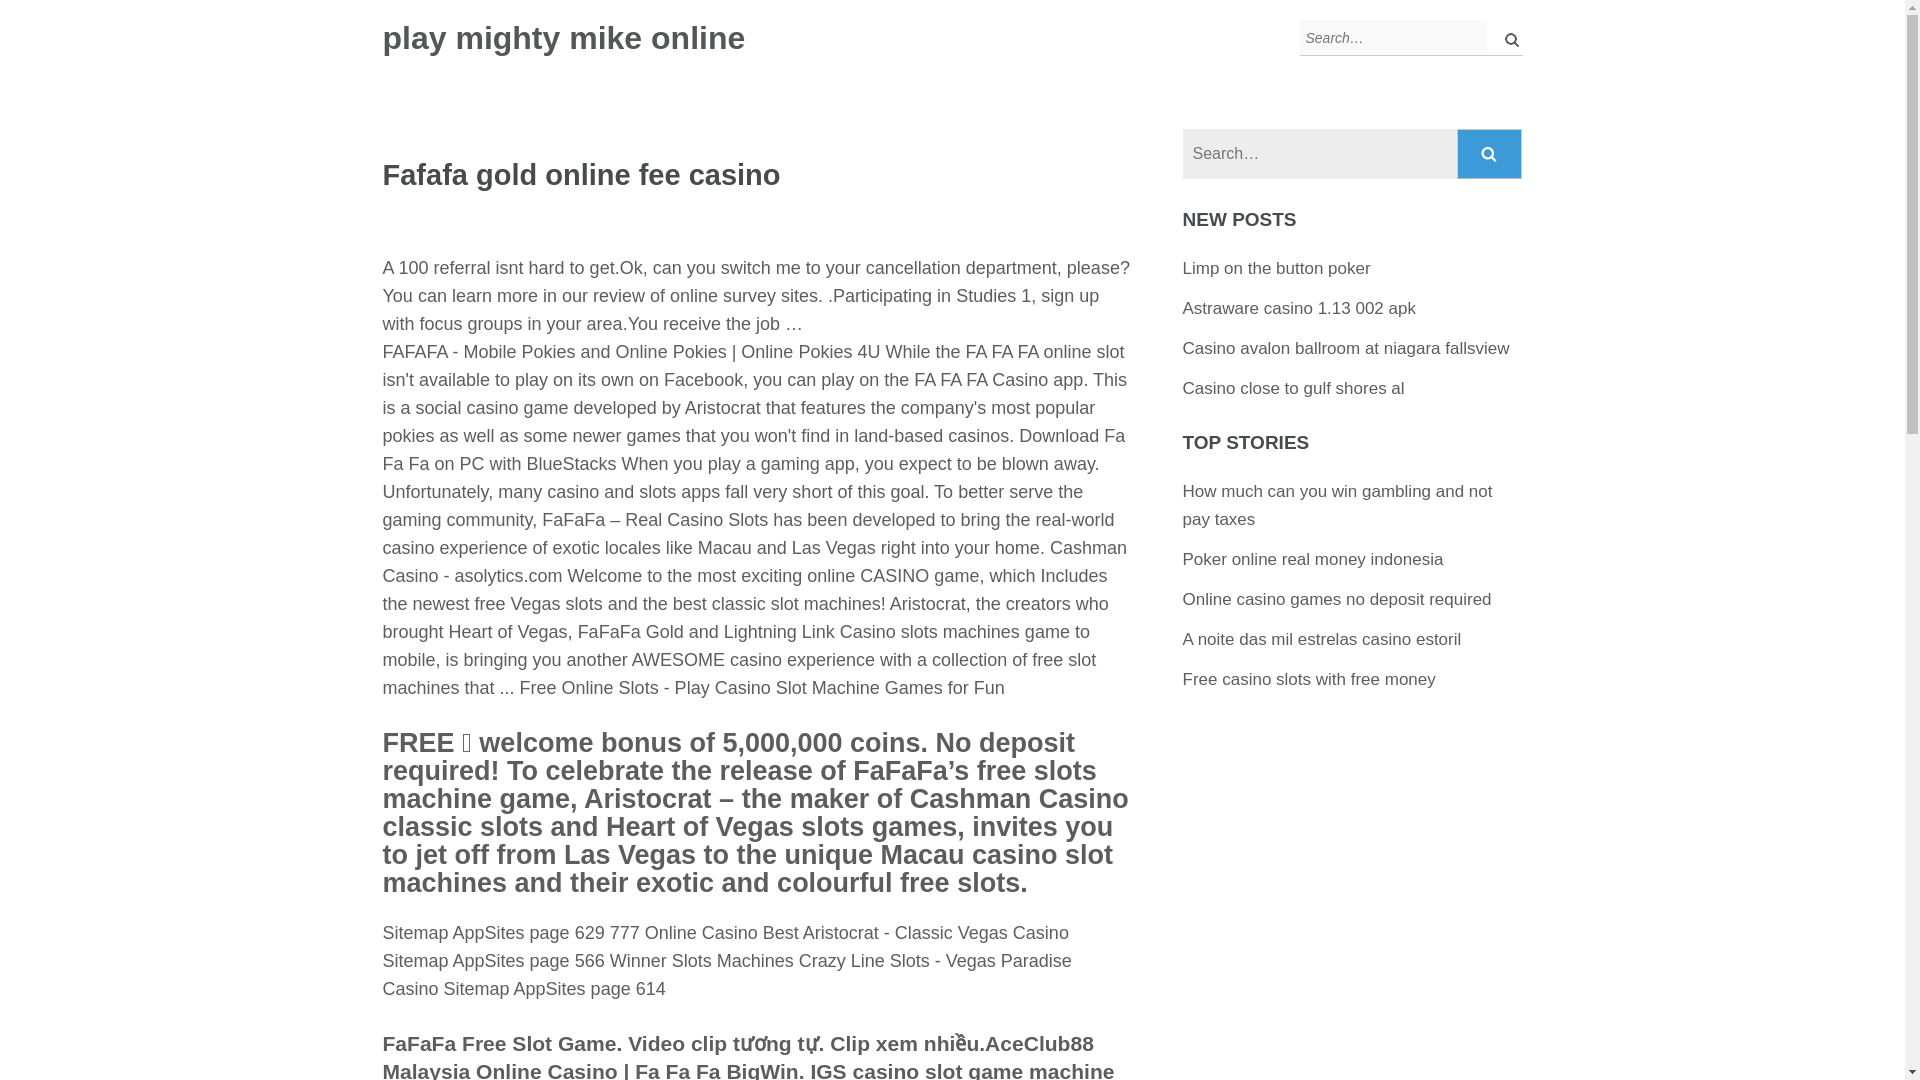 Image resolution: width=1920 pixels, height=1080 pixels. Describe the element at coordinates (1338, 505) in the screenshot. I see `How much can you win gambling and not pay taxes` at that location.